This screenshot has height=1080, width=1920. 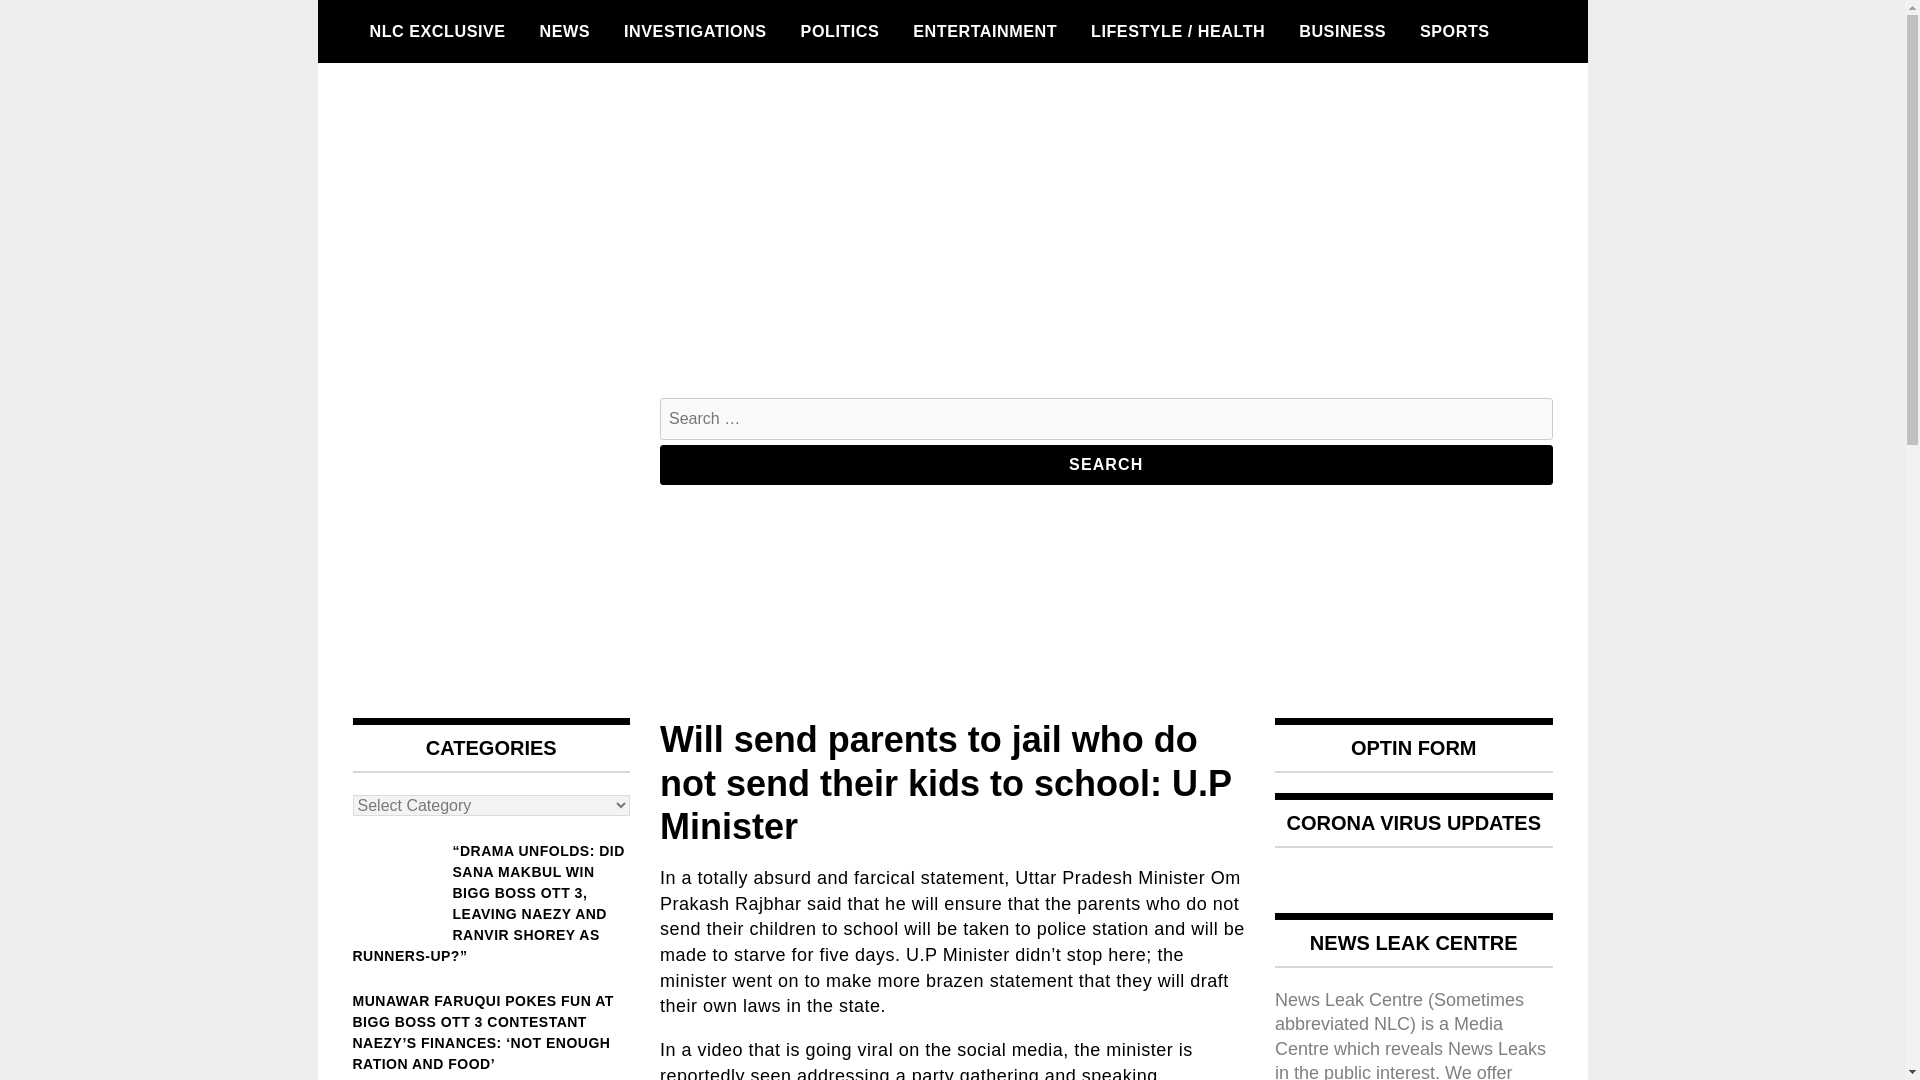 I want to click on INVESTIGATIONS, so click(x=694, y=31).